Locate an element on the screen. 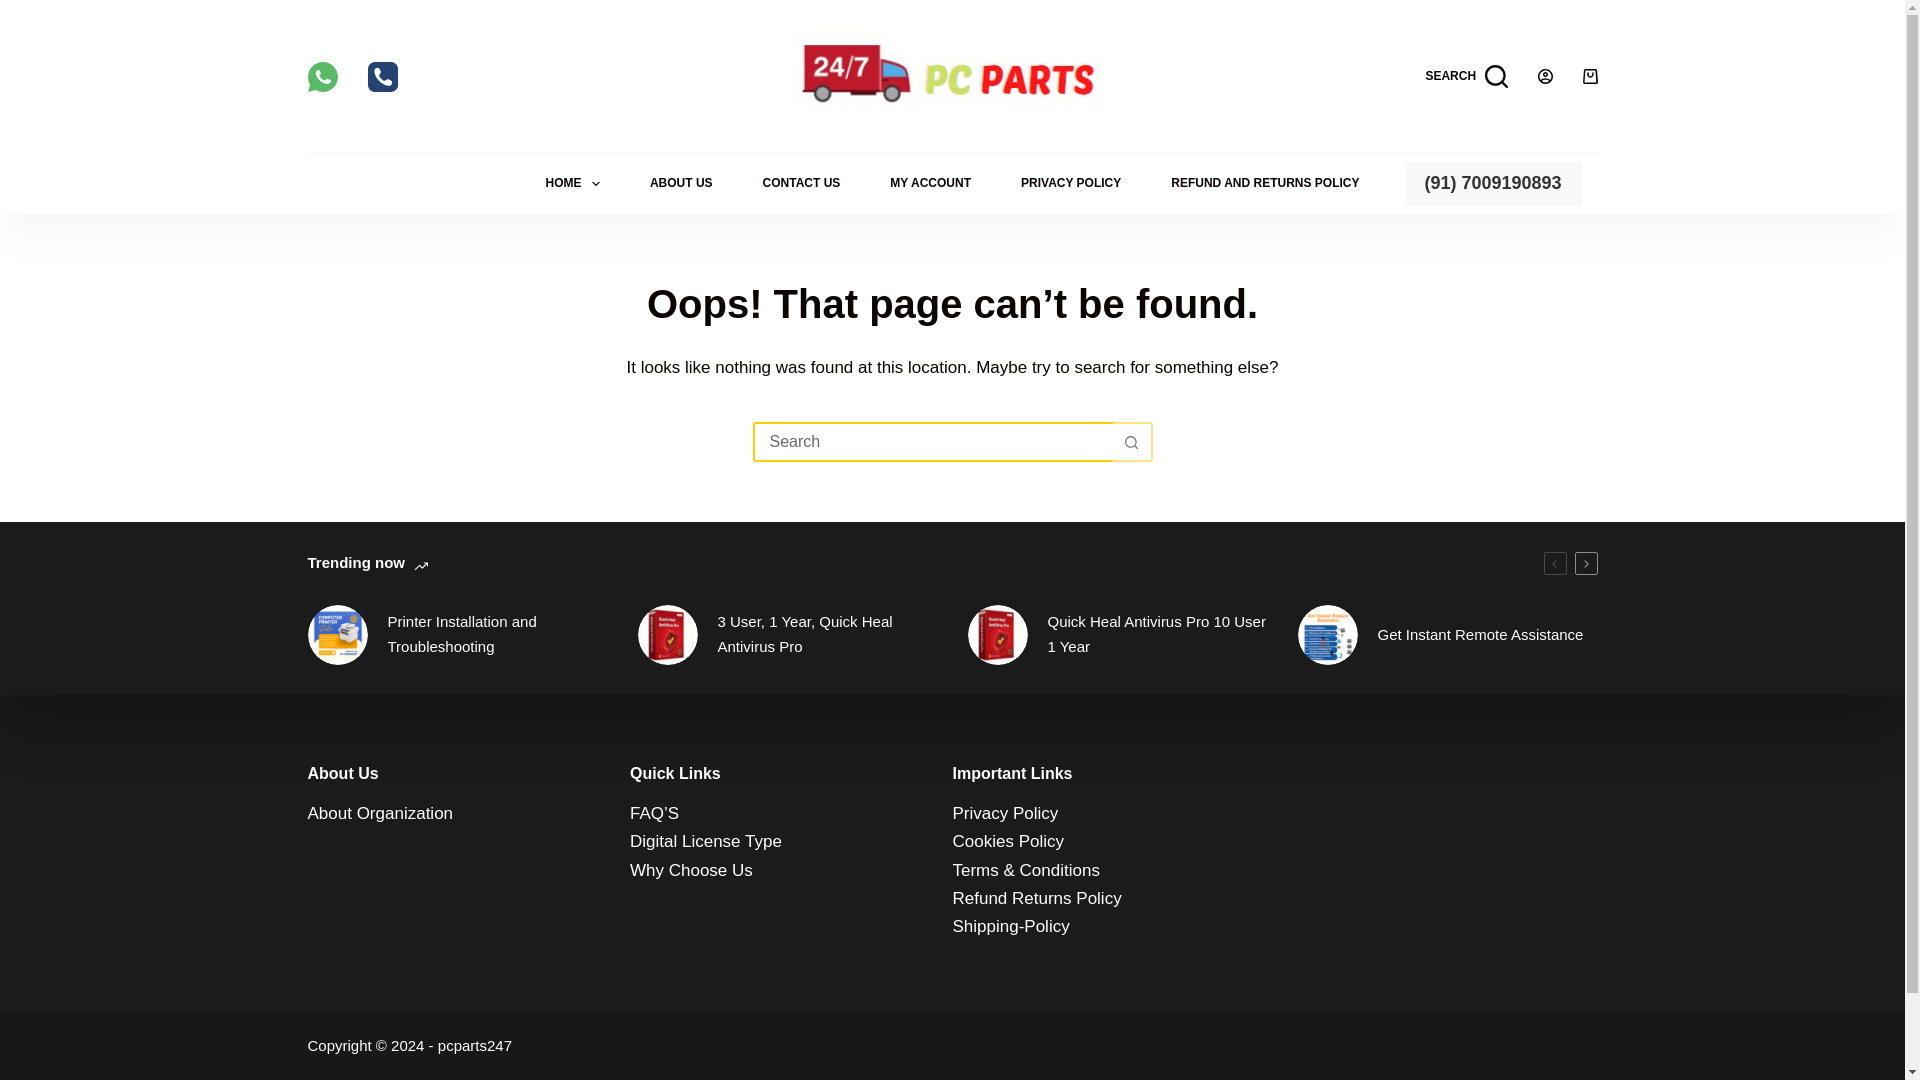 The image size is (1920, 1080). HOME is located at coordinates (572, 184).